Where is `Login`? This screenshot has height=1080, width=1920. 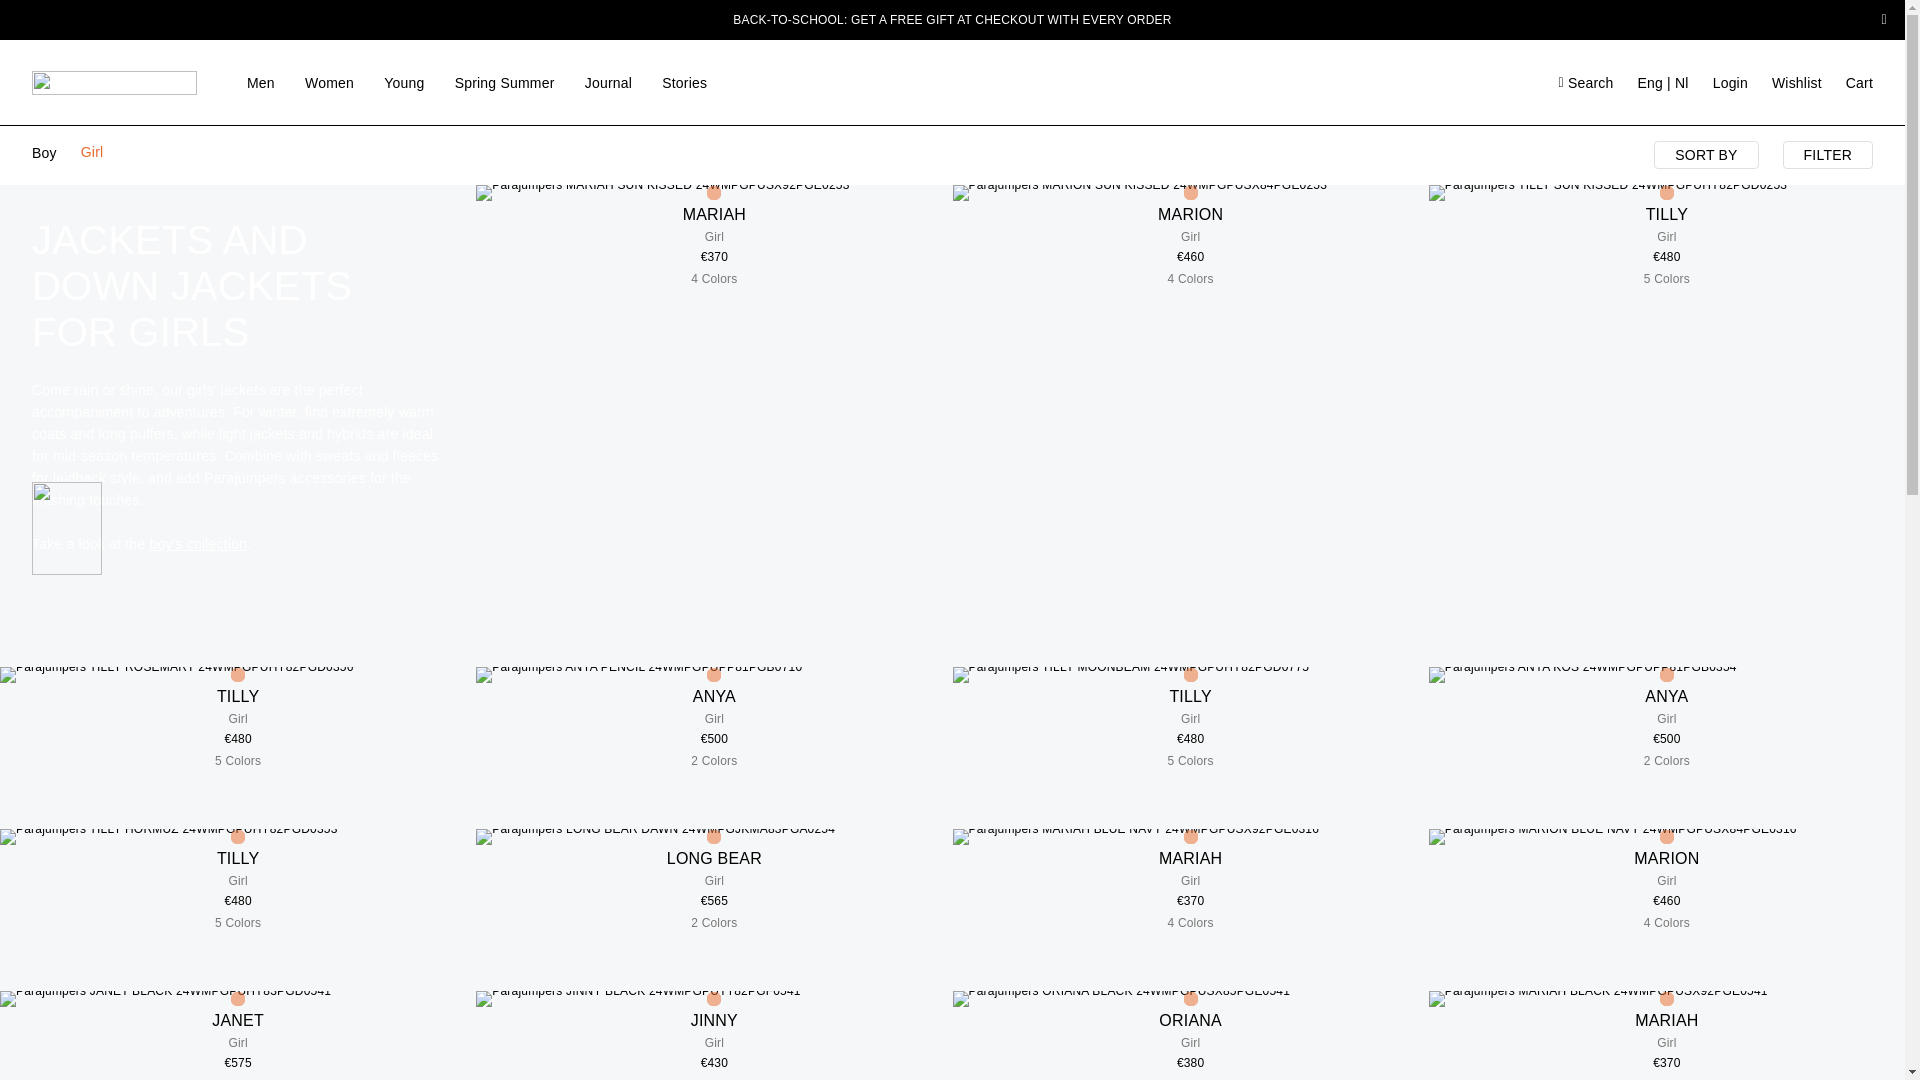
Login is located at coordinates (1029, 286).